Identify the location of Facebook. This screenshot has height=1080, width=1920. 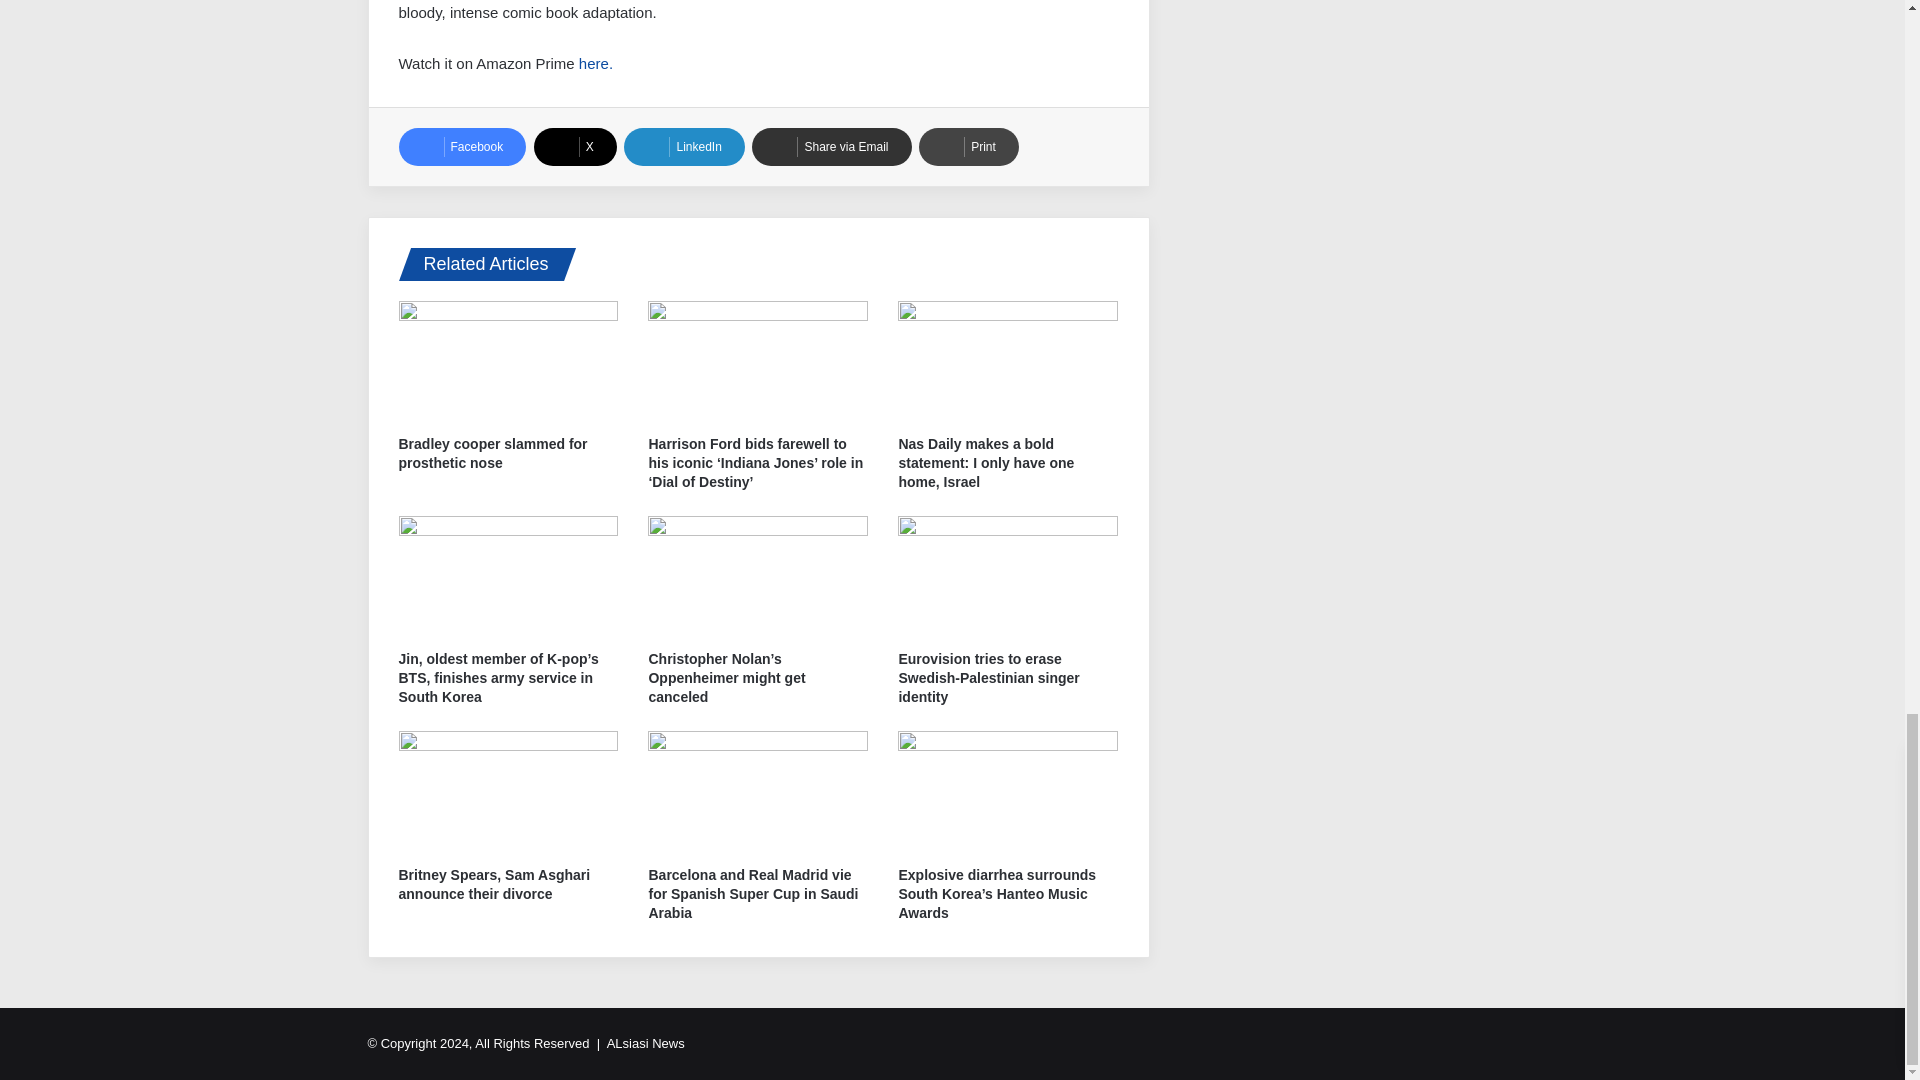
(462, 147).